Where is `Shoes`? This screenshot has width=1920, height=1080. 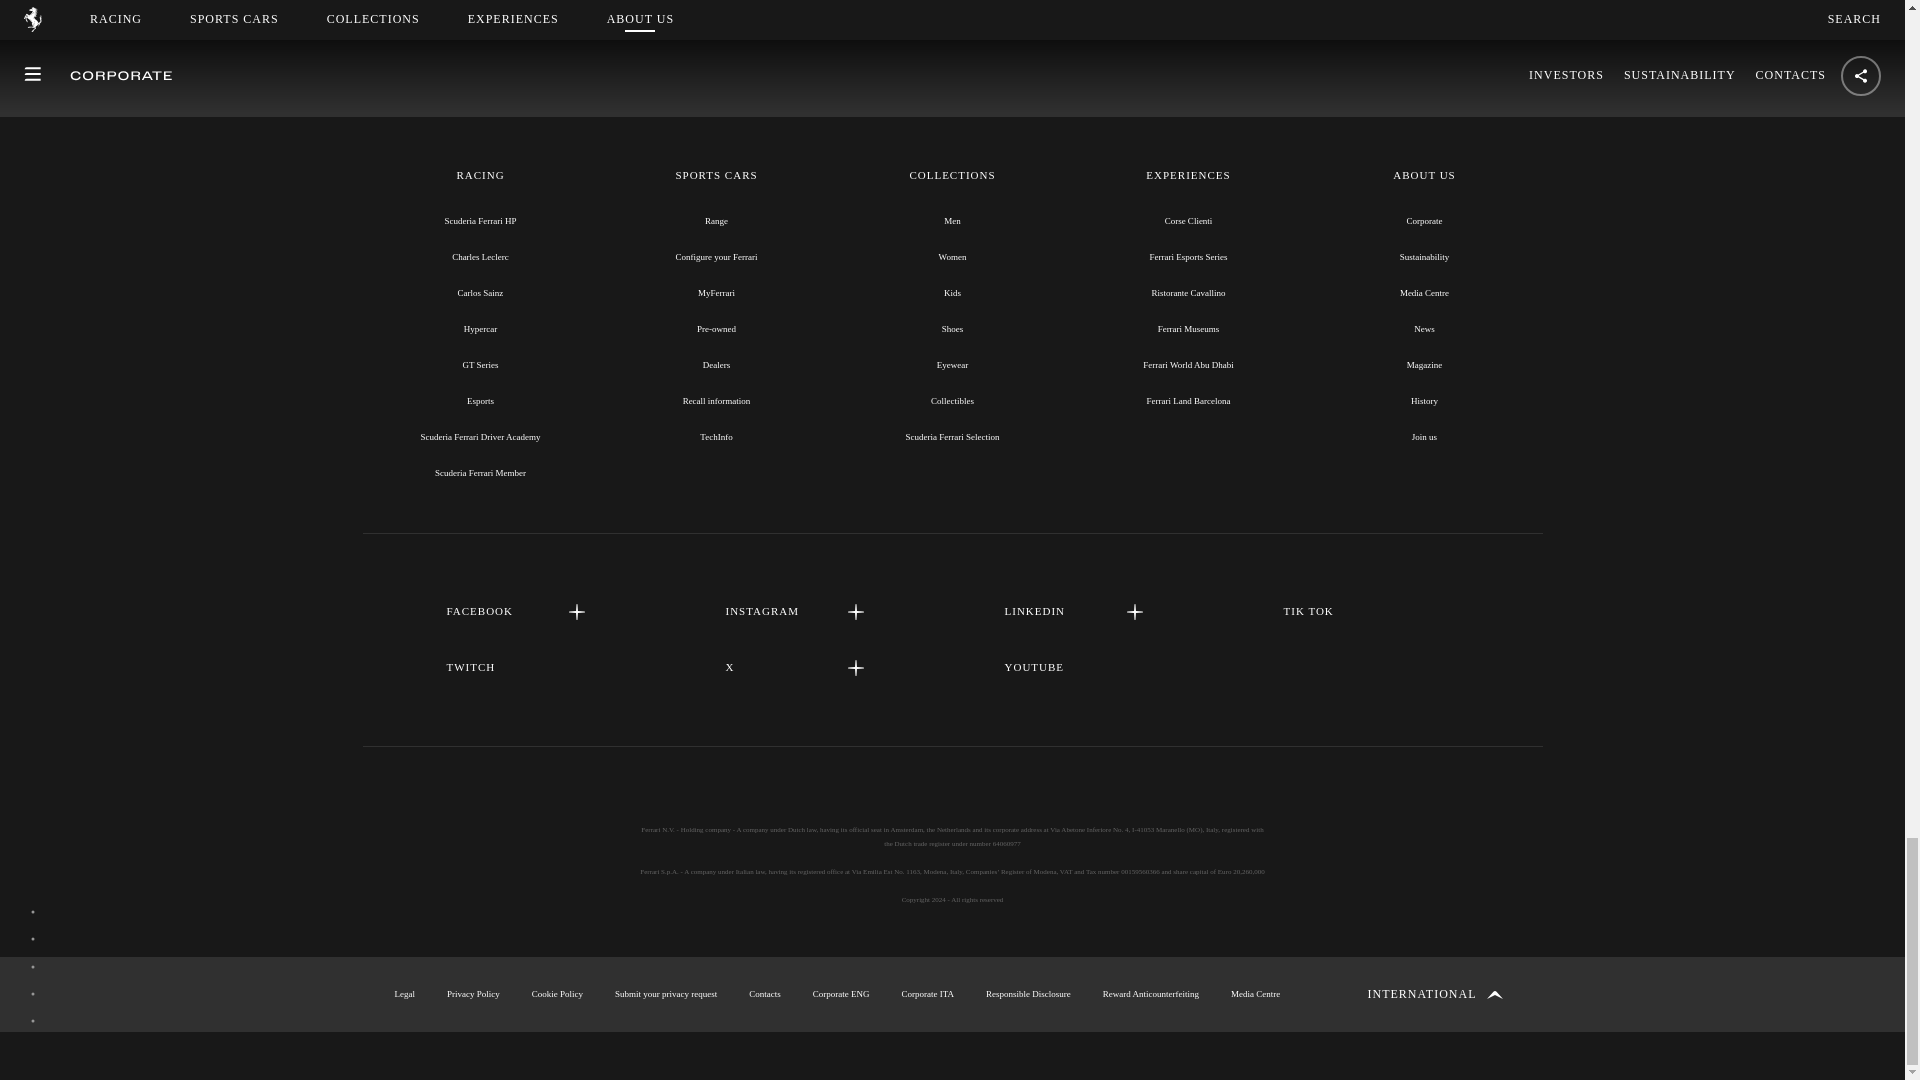
Shoes is located at coordinates (952, 328).